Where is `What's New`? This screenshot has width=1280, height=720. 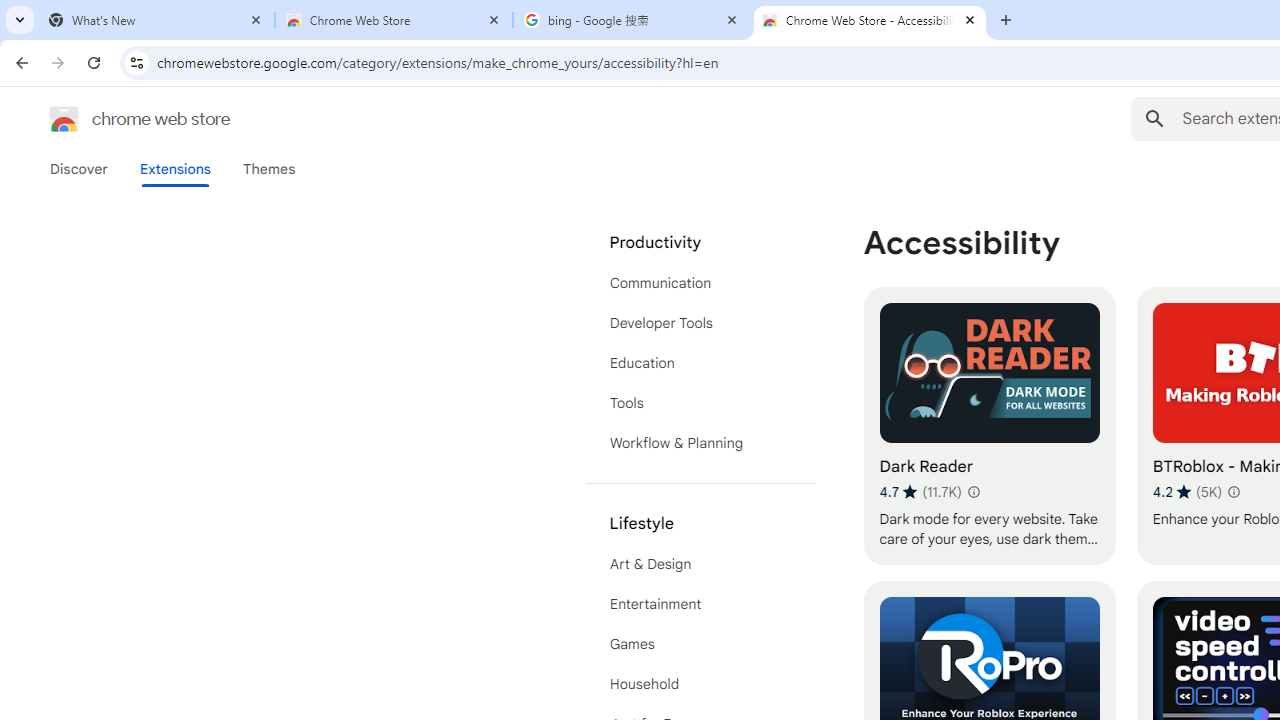
What's New is located at coordinates (156, 20).